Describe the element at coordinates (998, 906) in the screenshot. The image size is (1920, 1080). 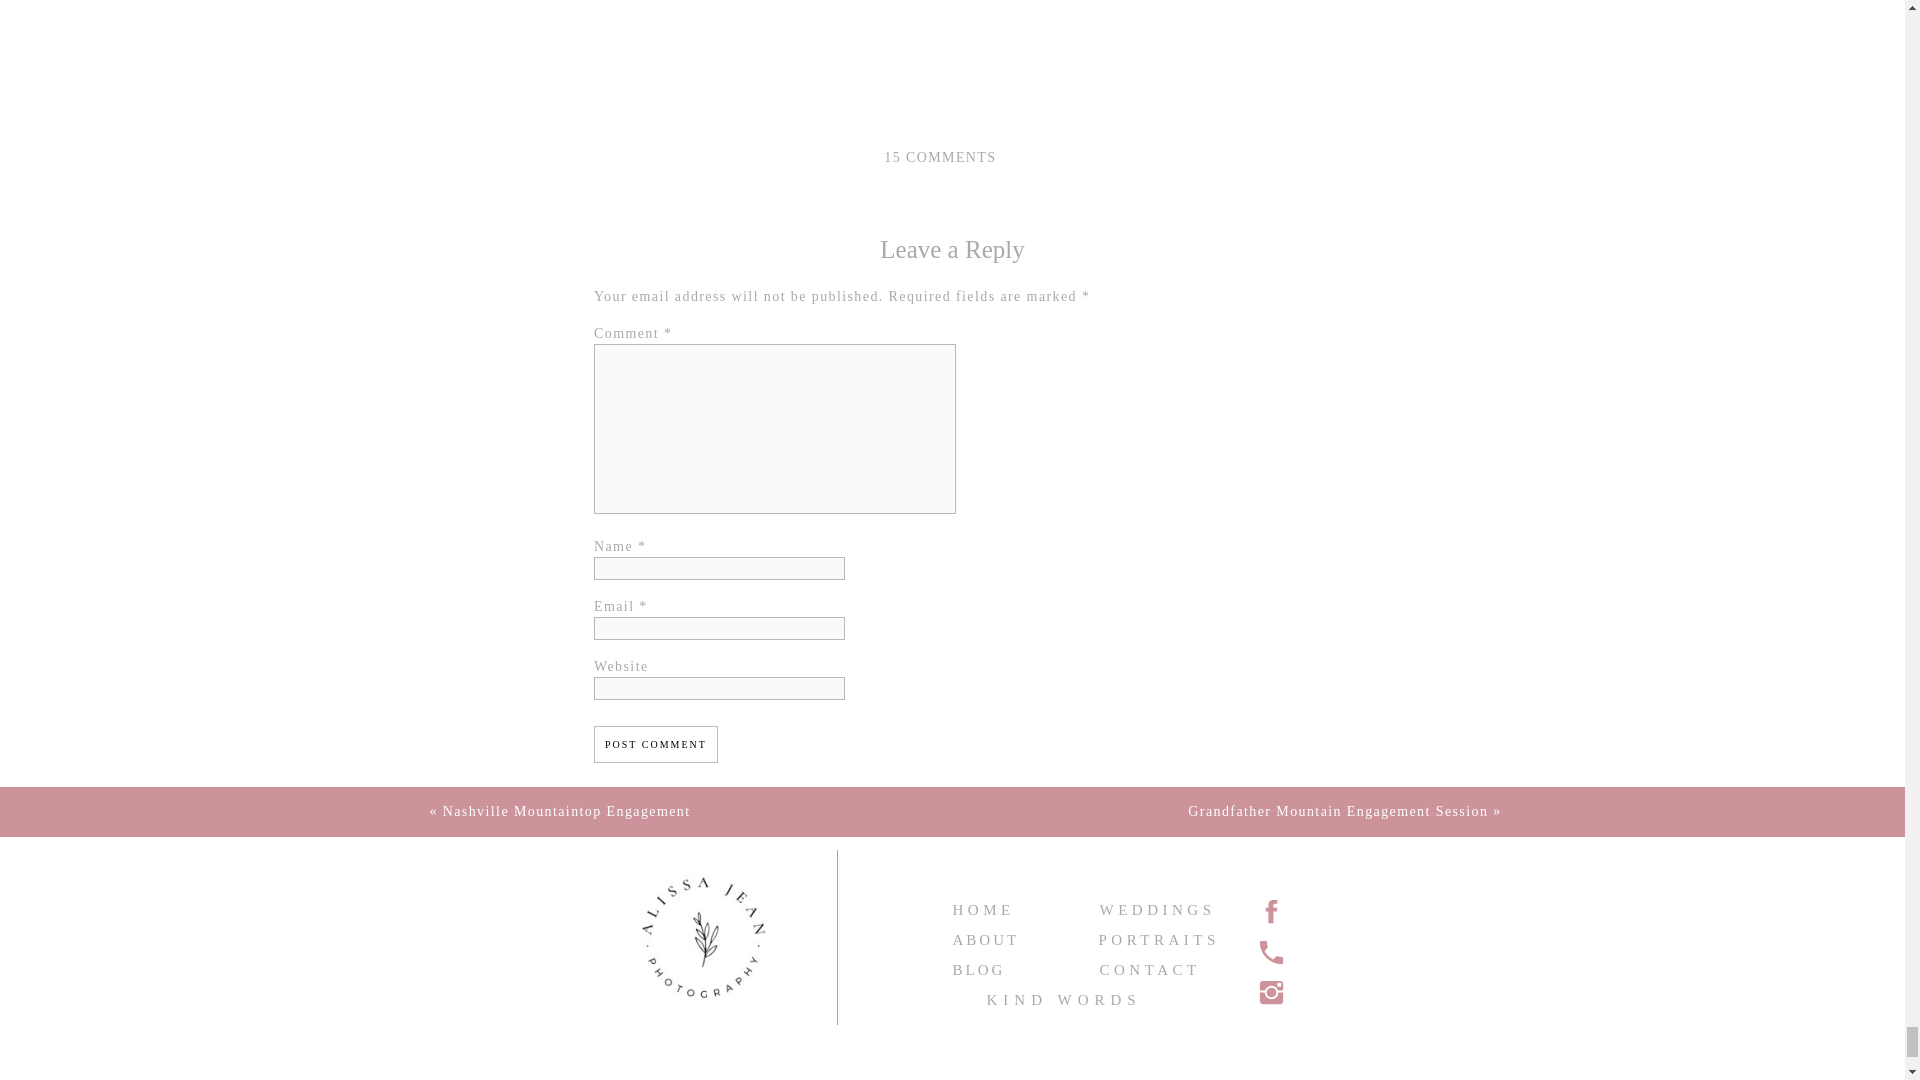
I see `HOME` at that location.